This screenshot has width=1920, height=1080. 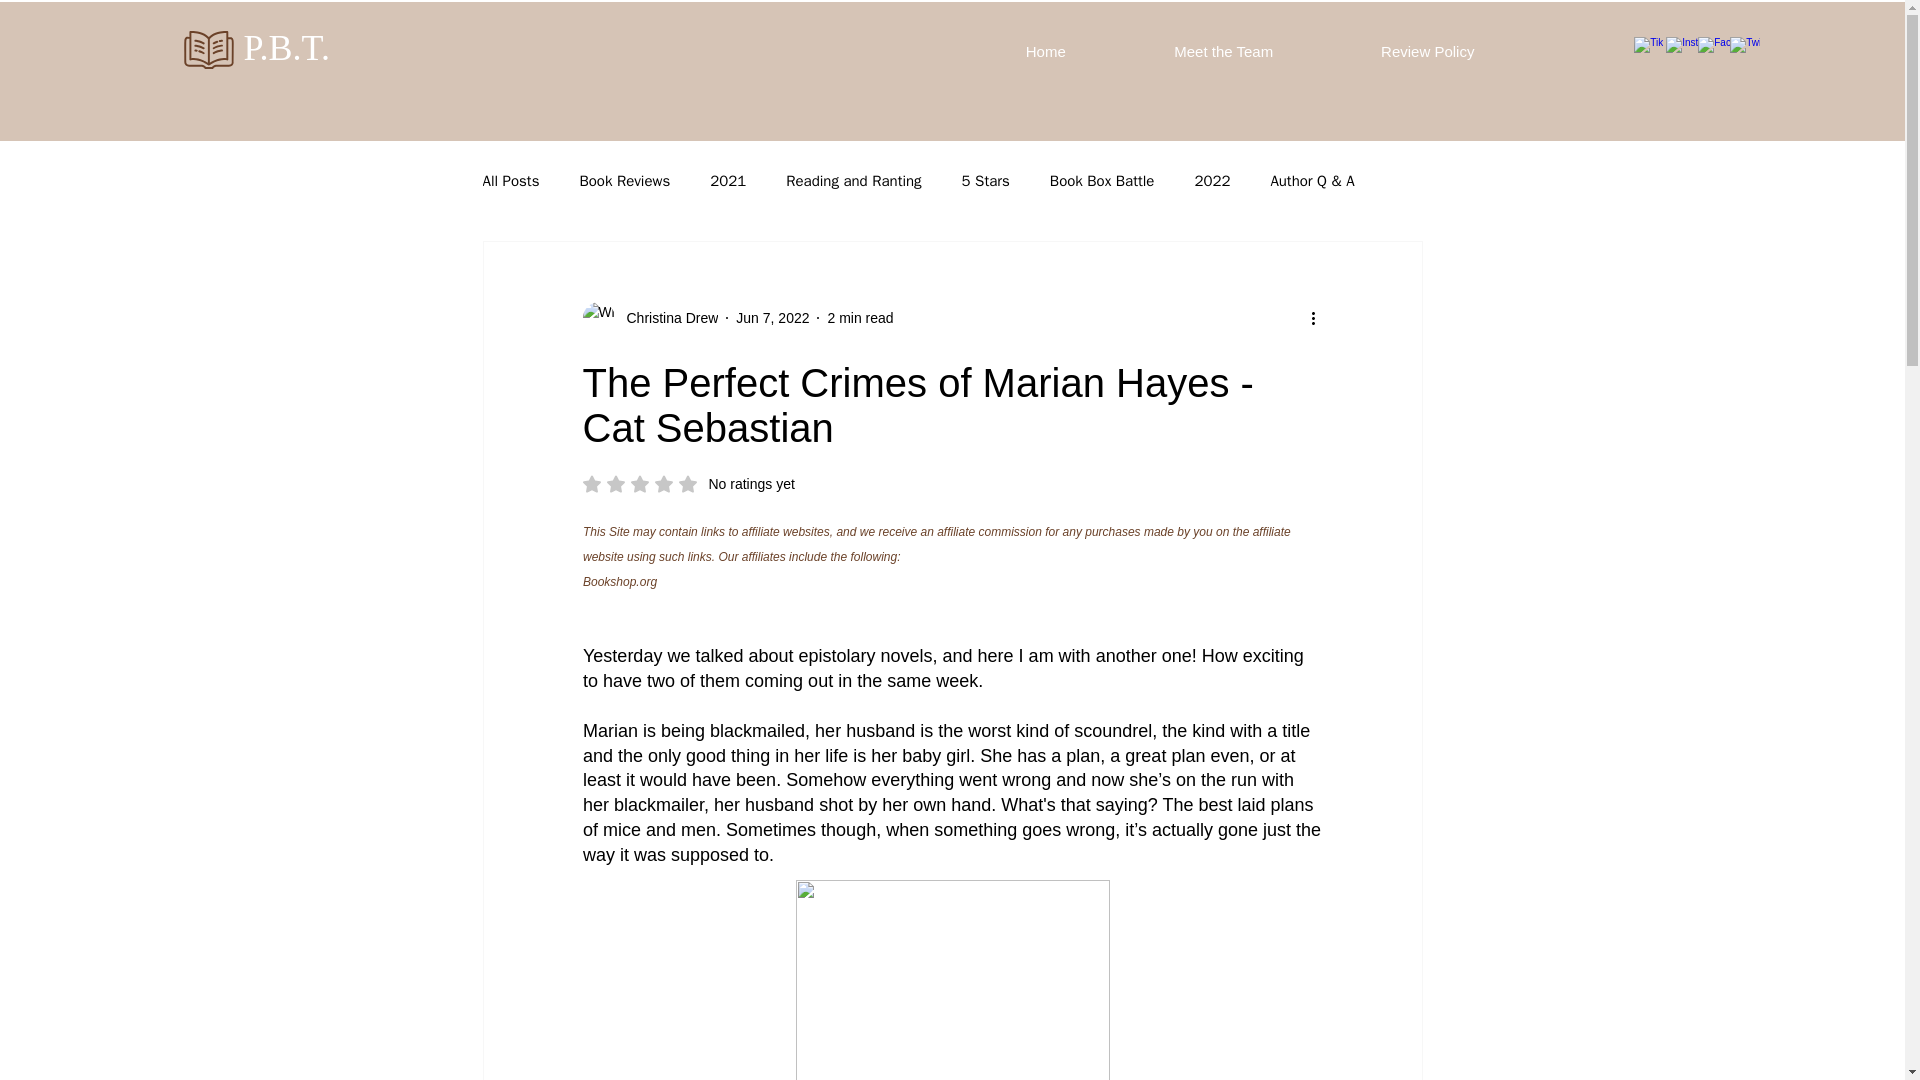 What do you see at coordinates (1212, 181) in the screenshot?
I see `All Posts` at bounding box center [1212, 181].